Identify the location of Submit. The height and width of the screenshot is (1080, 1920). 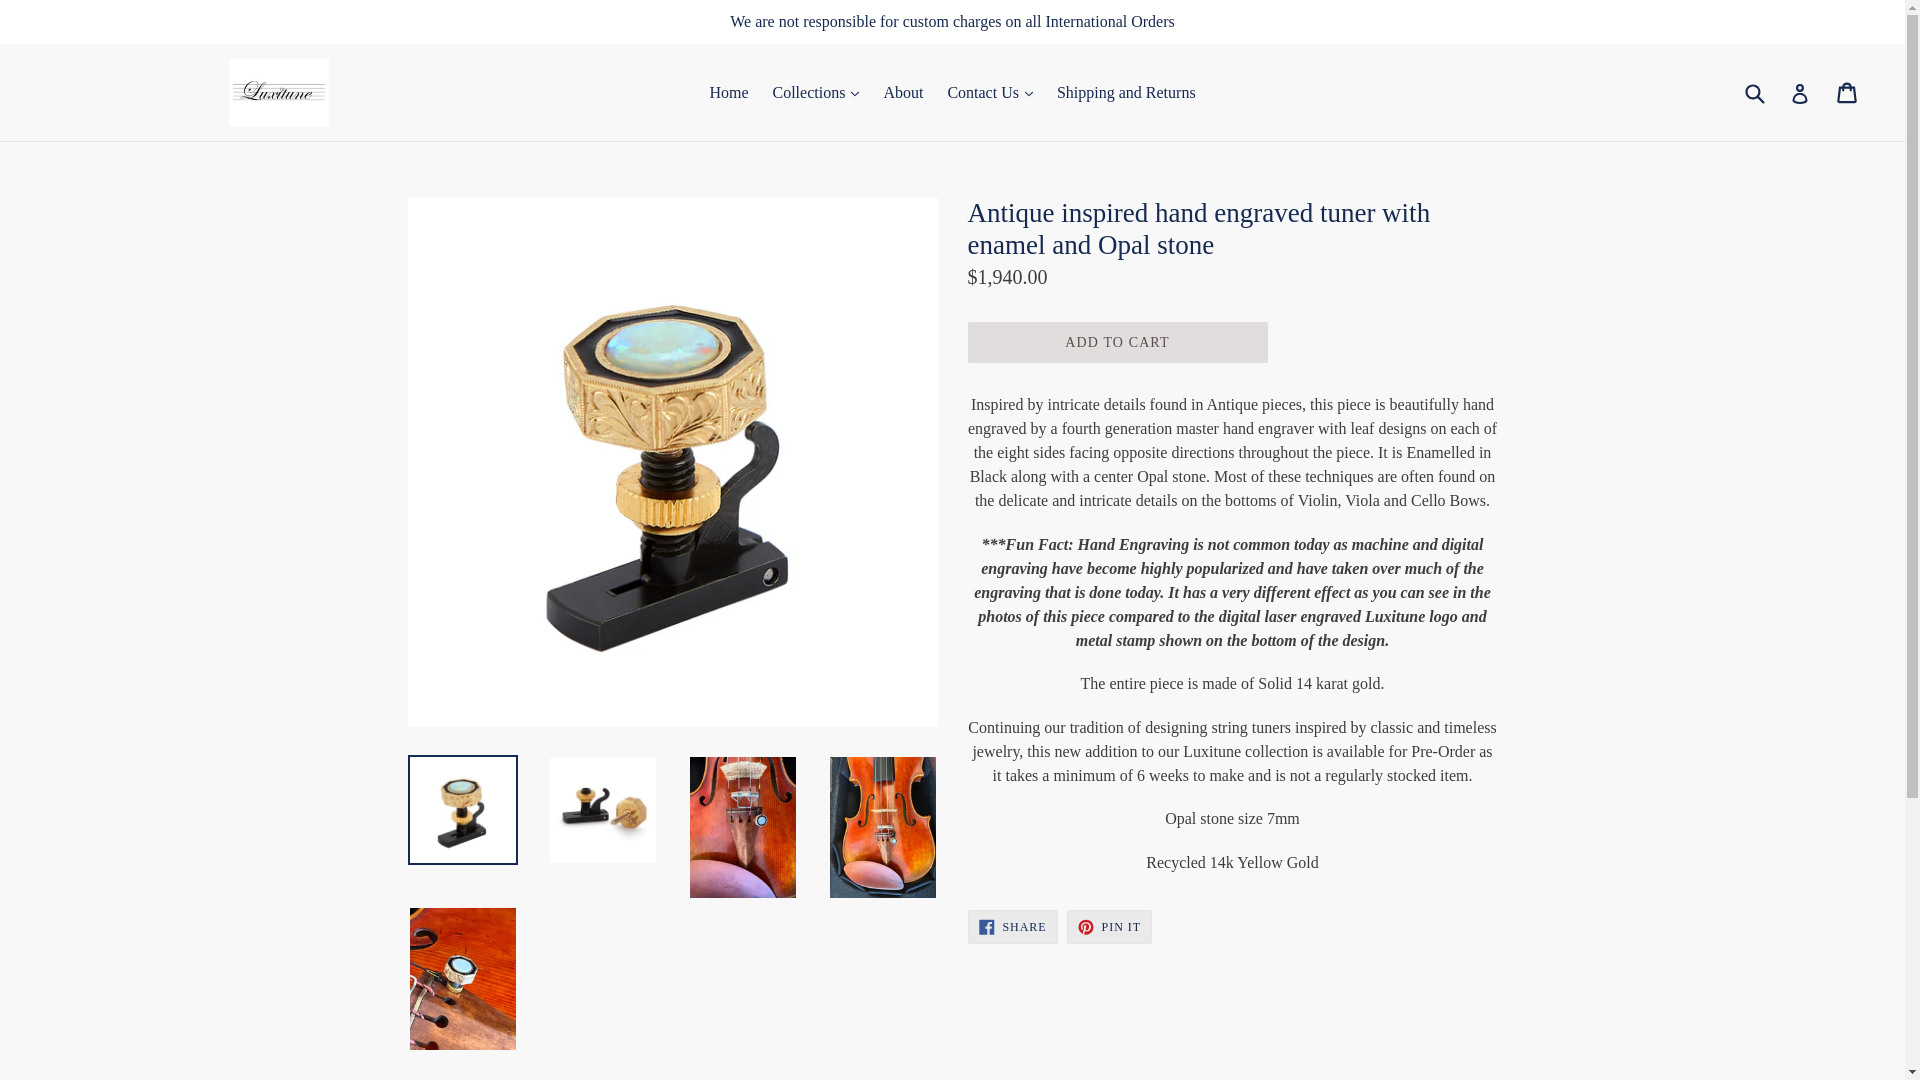
(1126, 92).